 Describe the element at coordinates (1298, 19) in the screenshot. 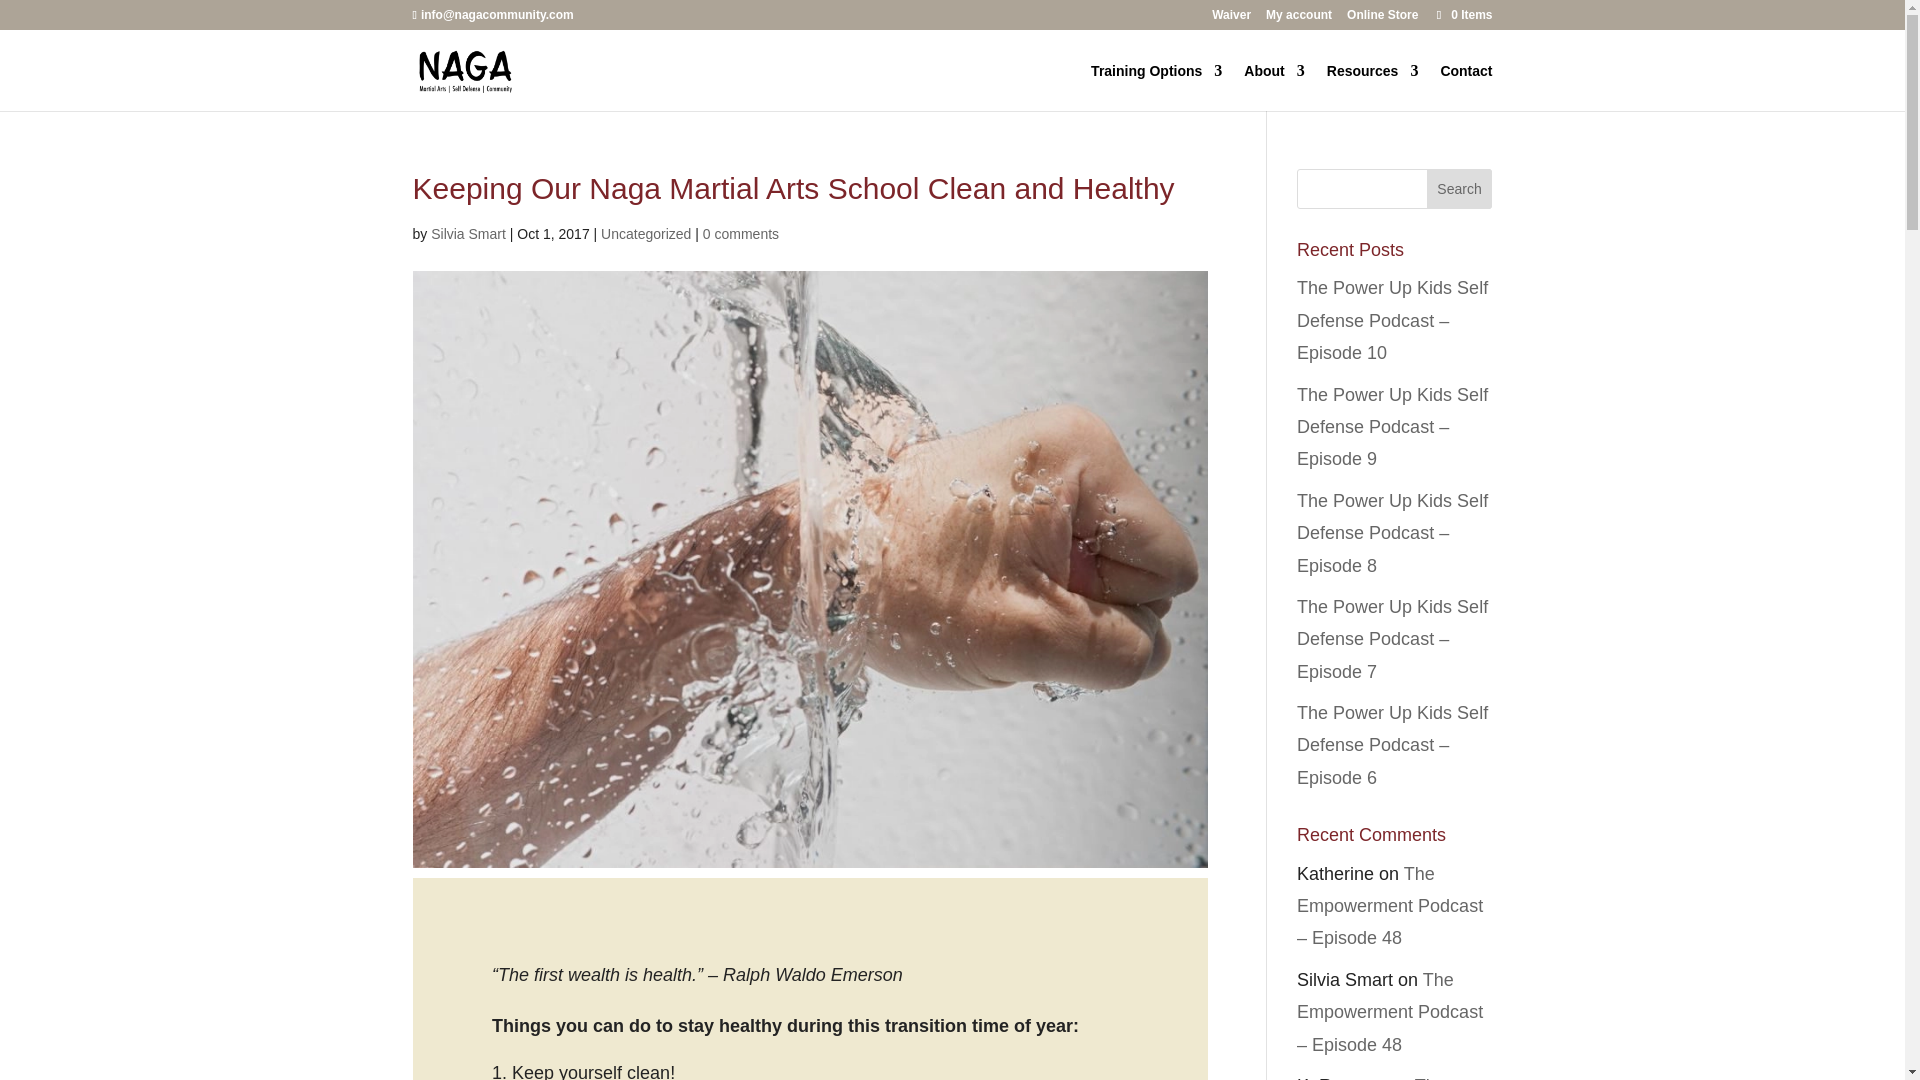

I see `My account` at that location.